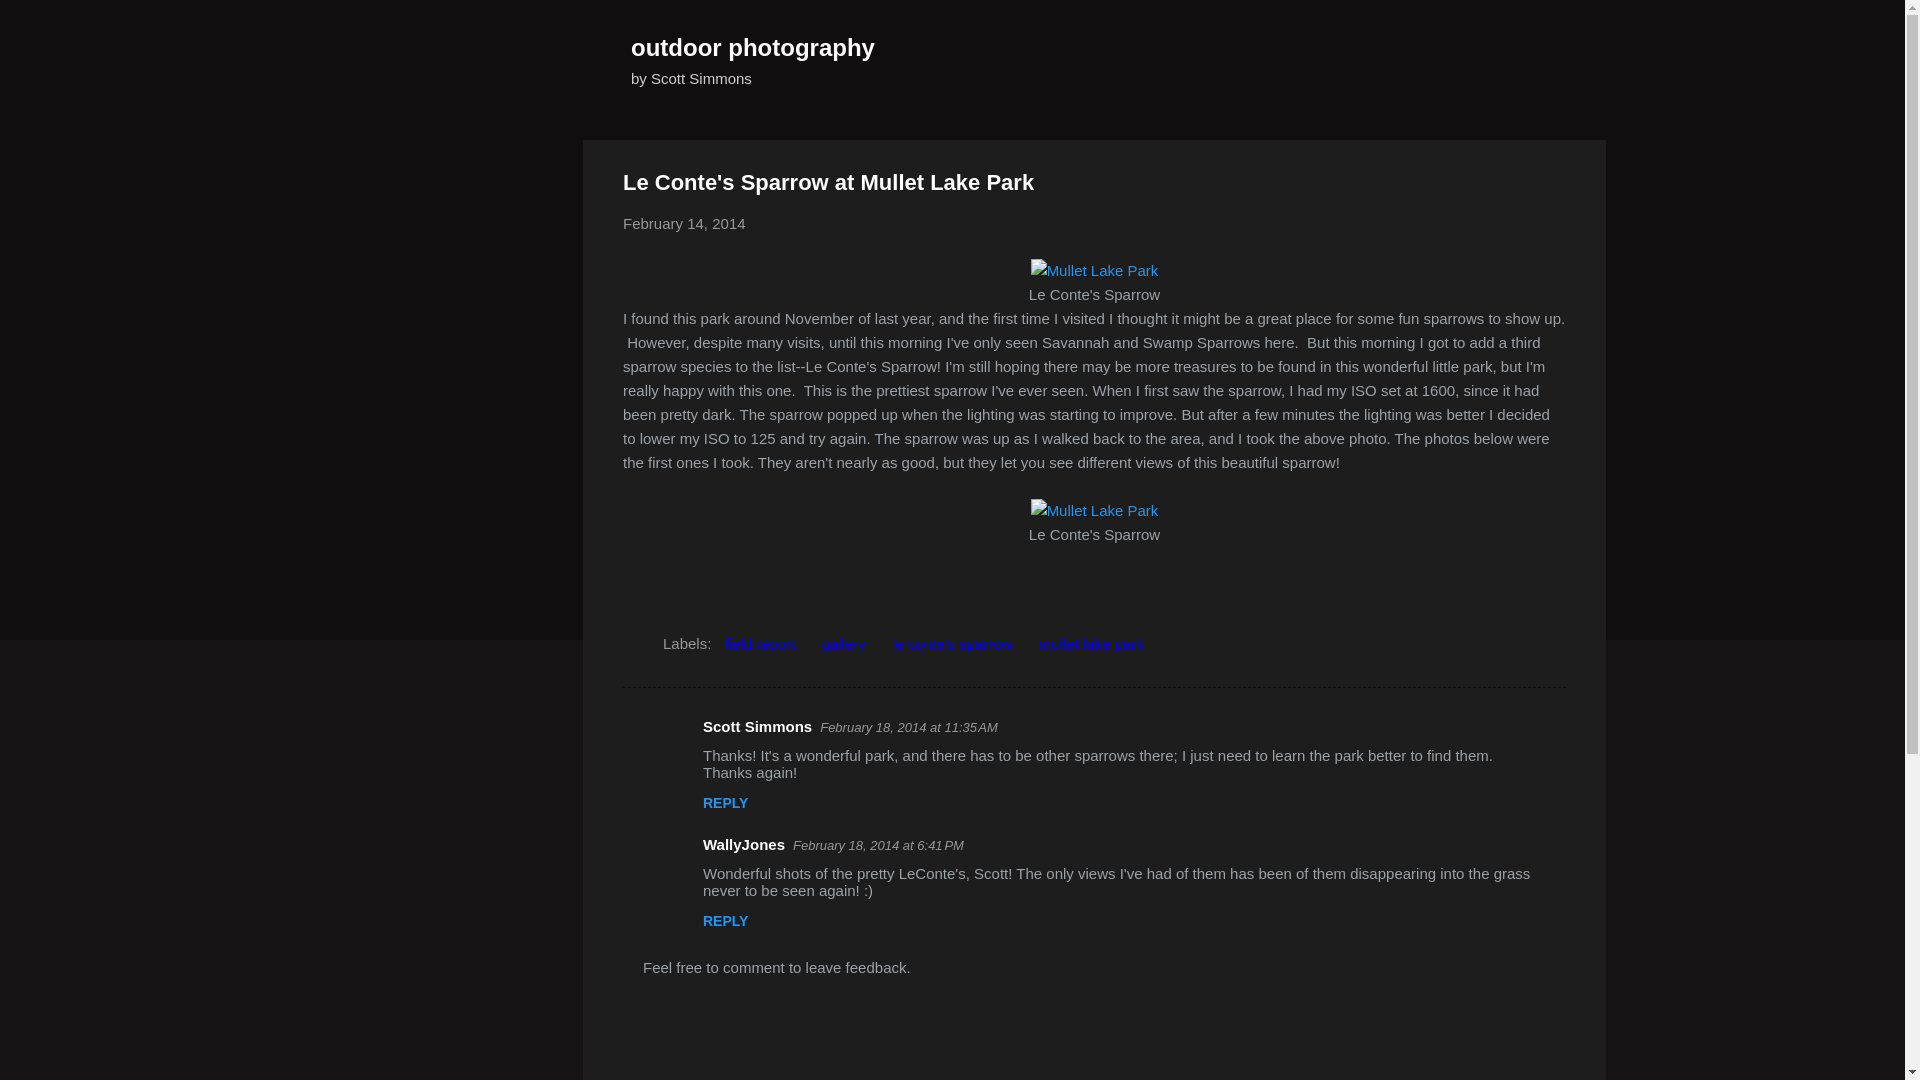 Image resolution: width=1920 pixels, height=1080 pixels. I want to click on permanent link, so click(684, 223).